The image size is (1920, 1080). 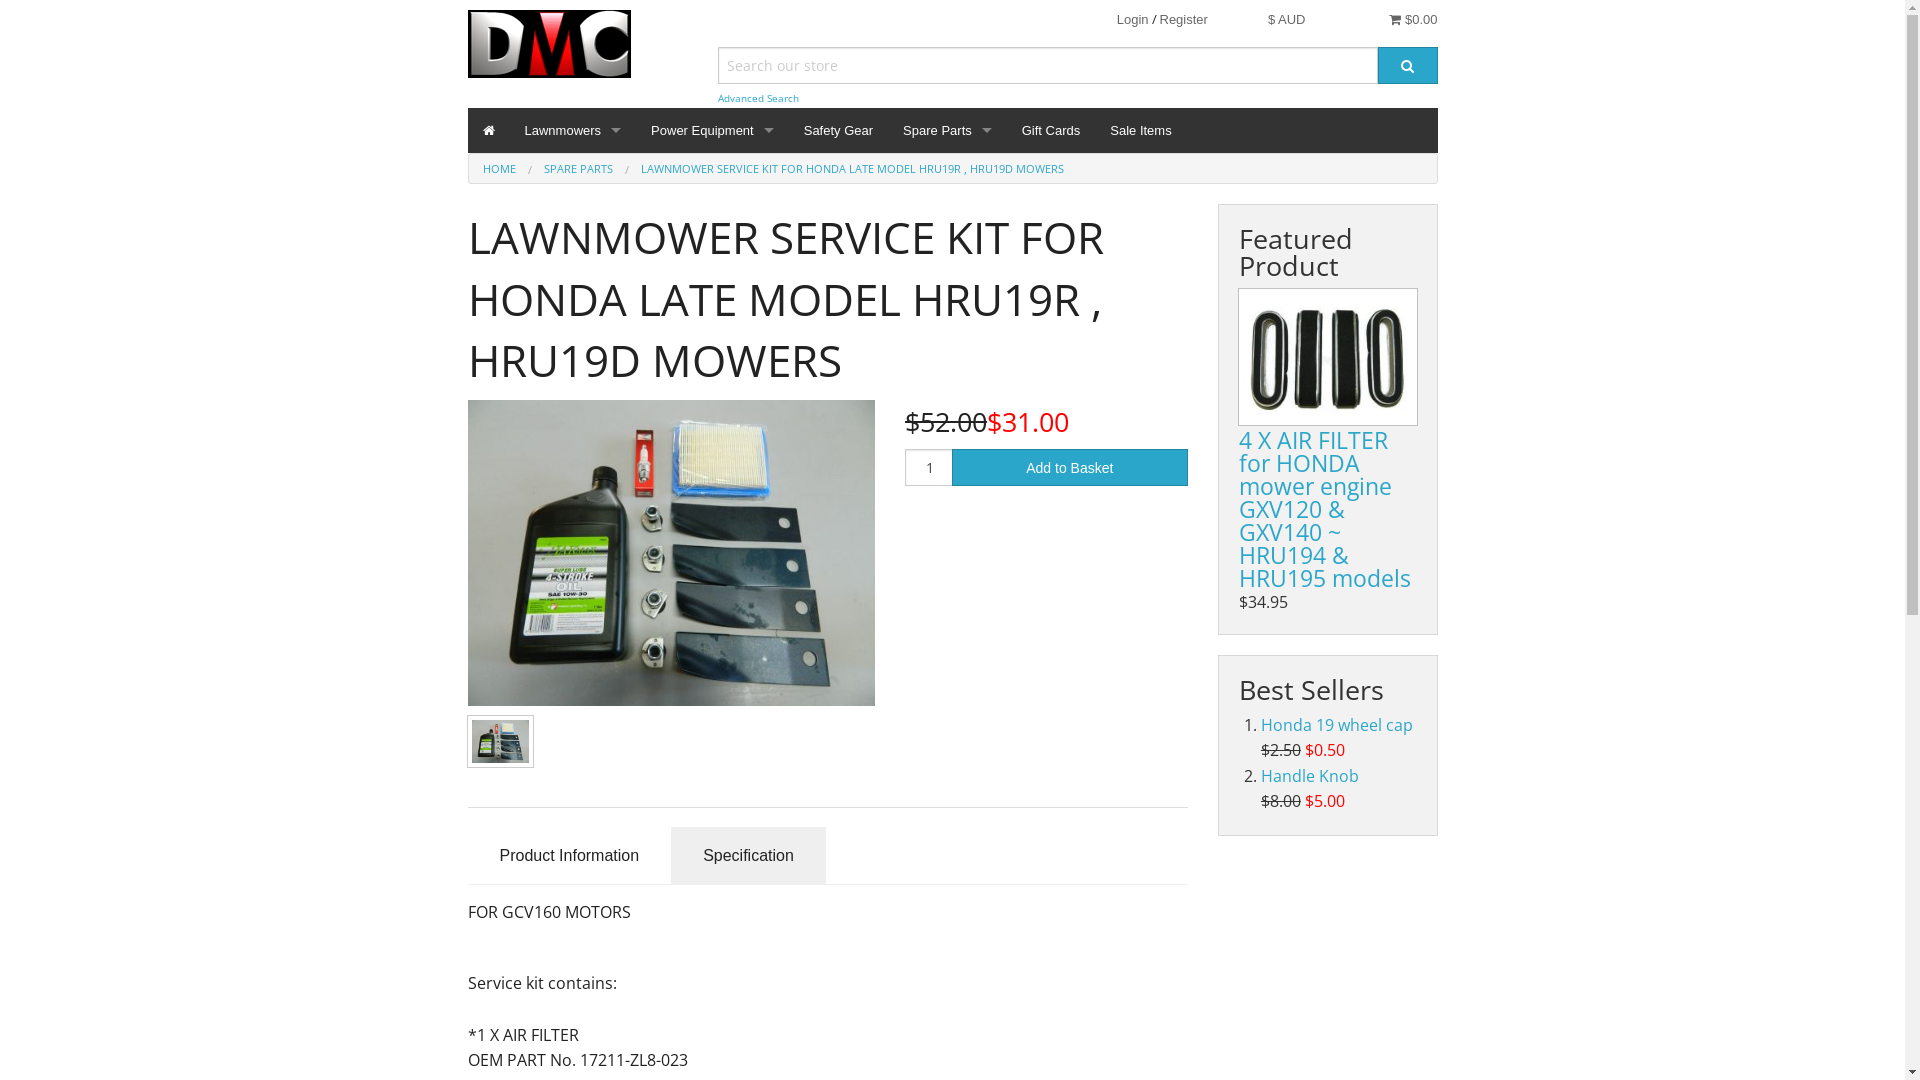 What do you see at coordinates (948, 130) in the screenshot?
I see `Spare Parts` at bounding box center [948, 130].